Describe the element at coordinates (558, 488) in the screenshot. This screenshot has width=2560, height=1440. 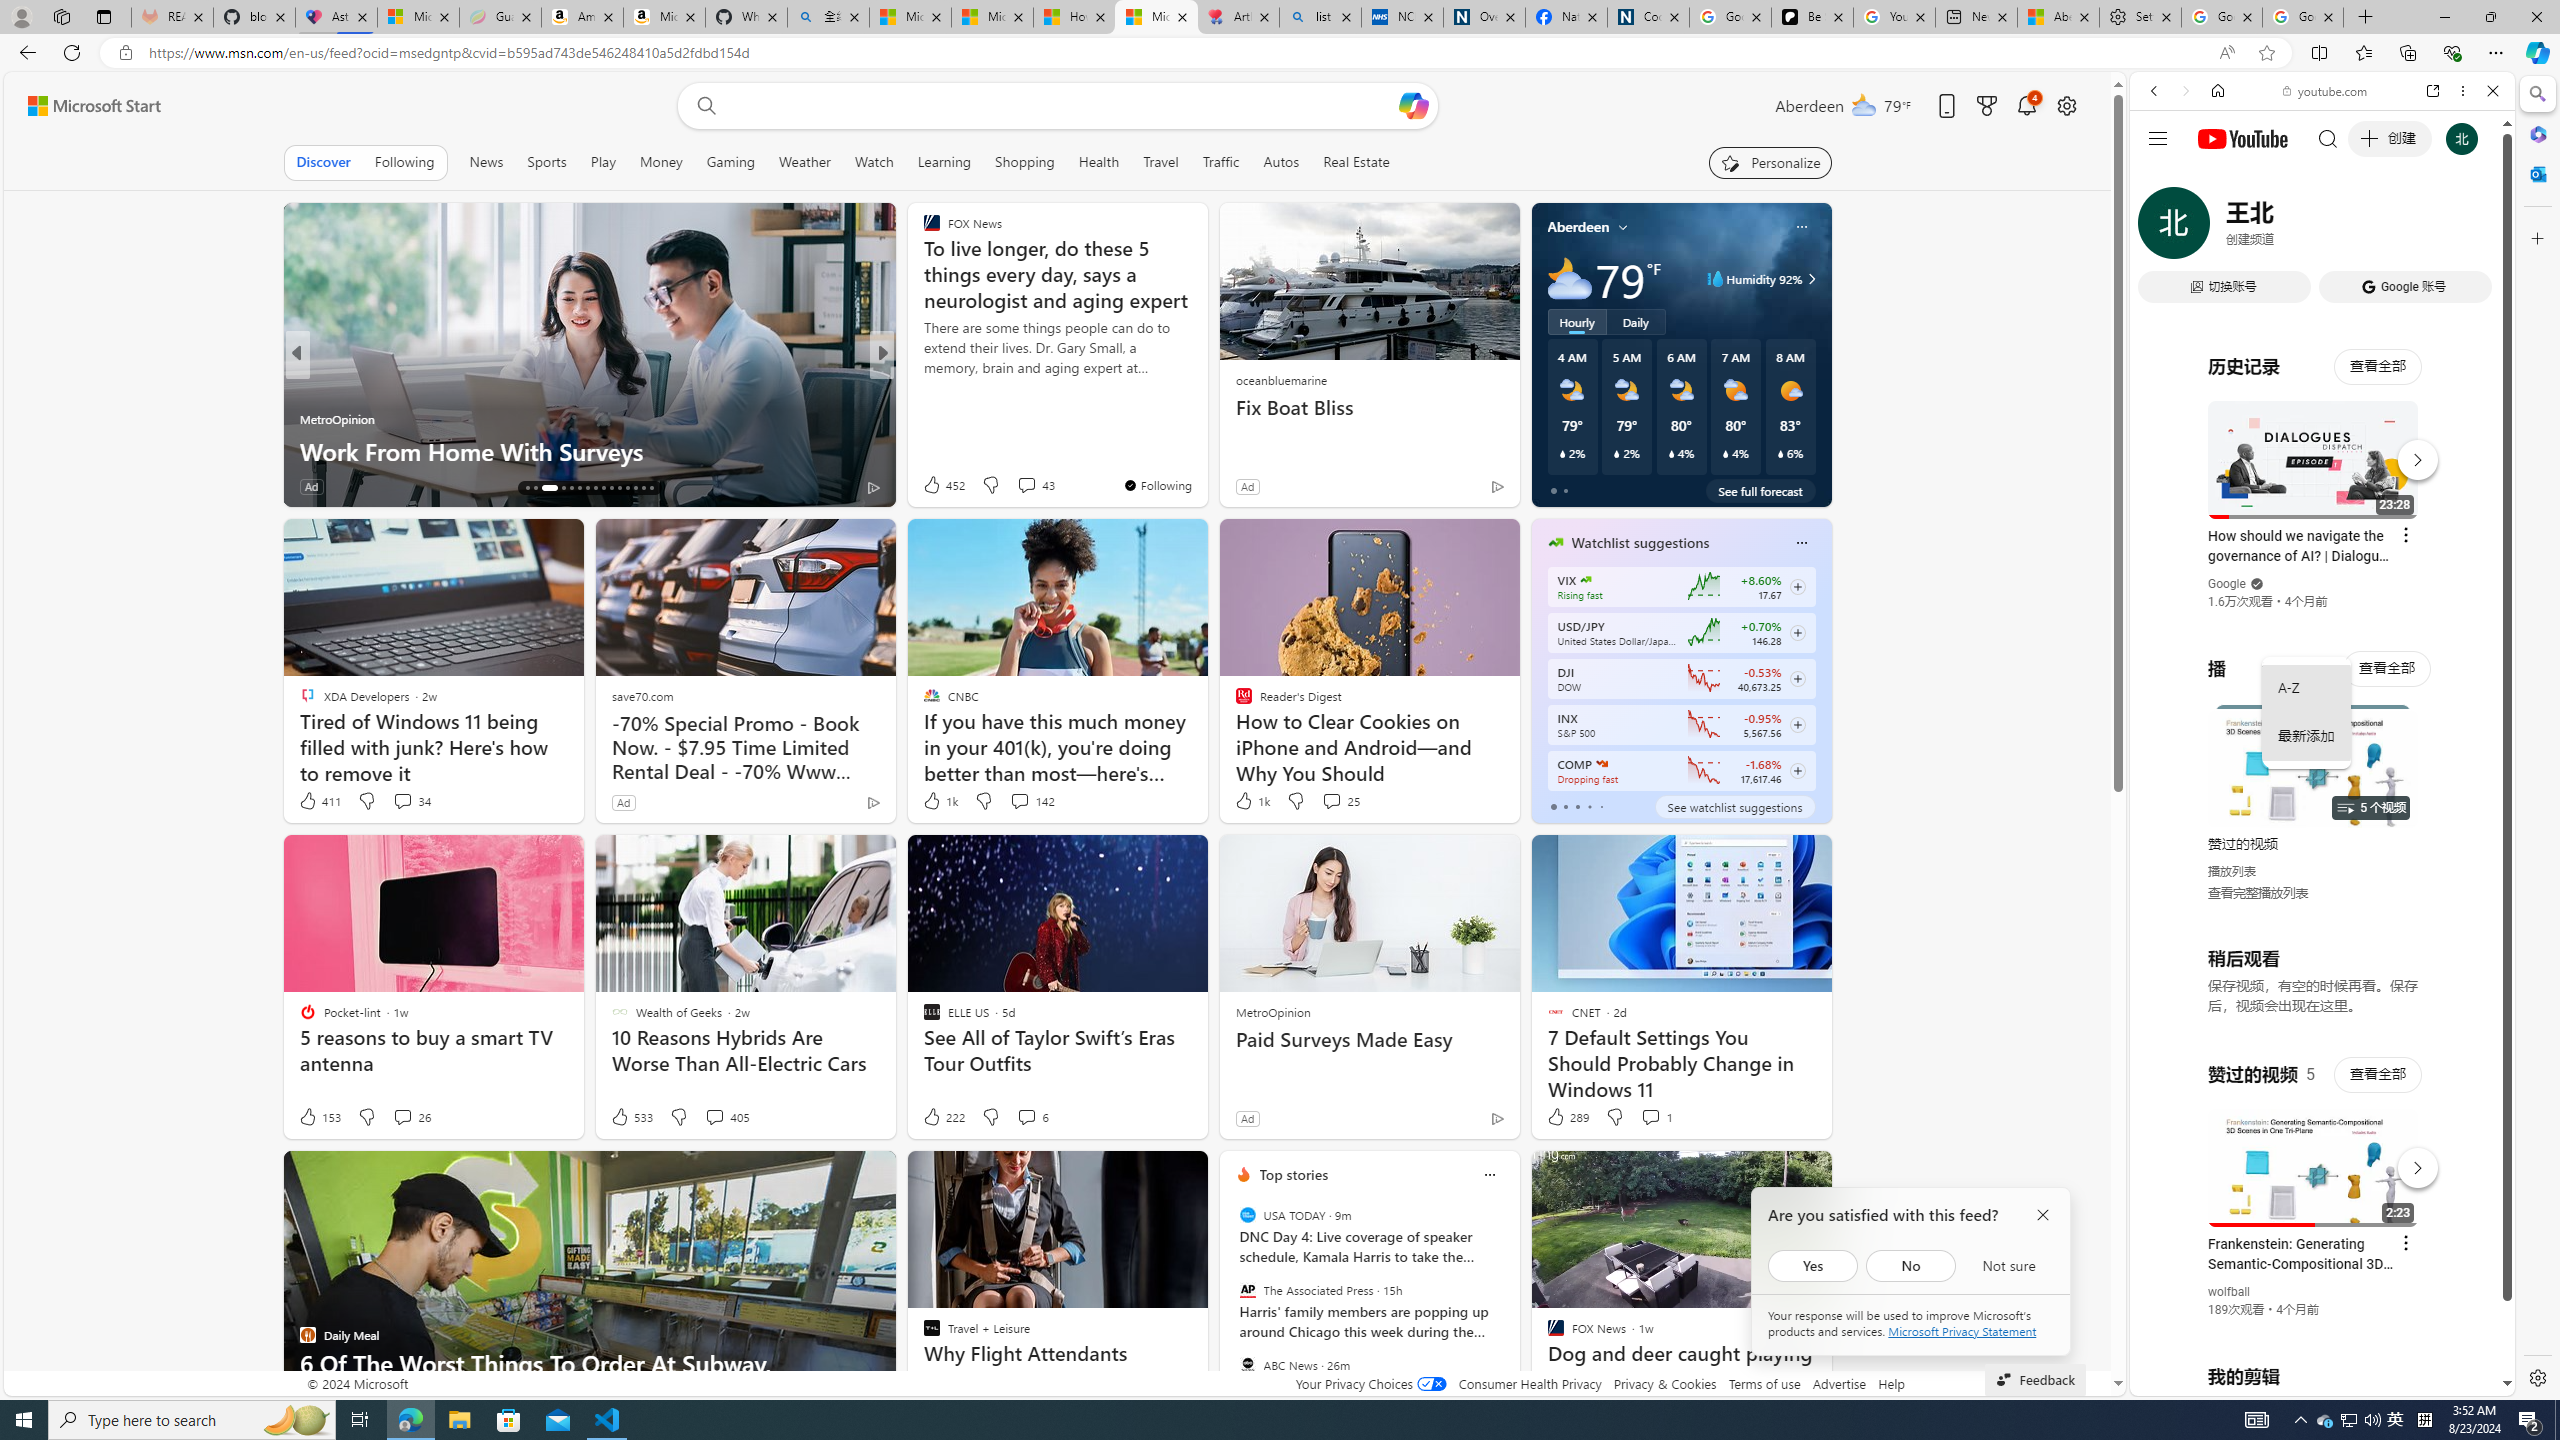
I see `AutomationID: tab-19` at that location.